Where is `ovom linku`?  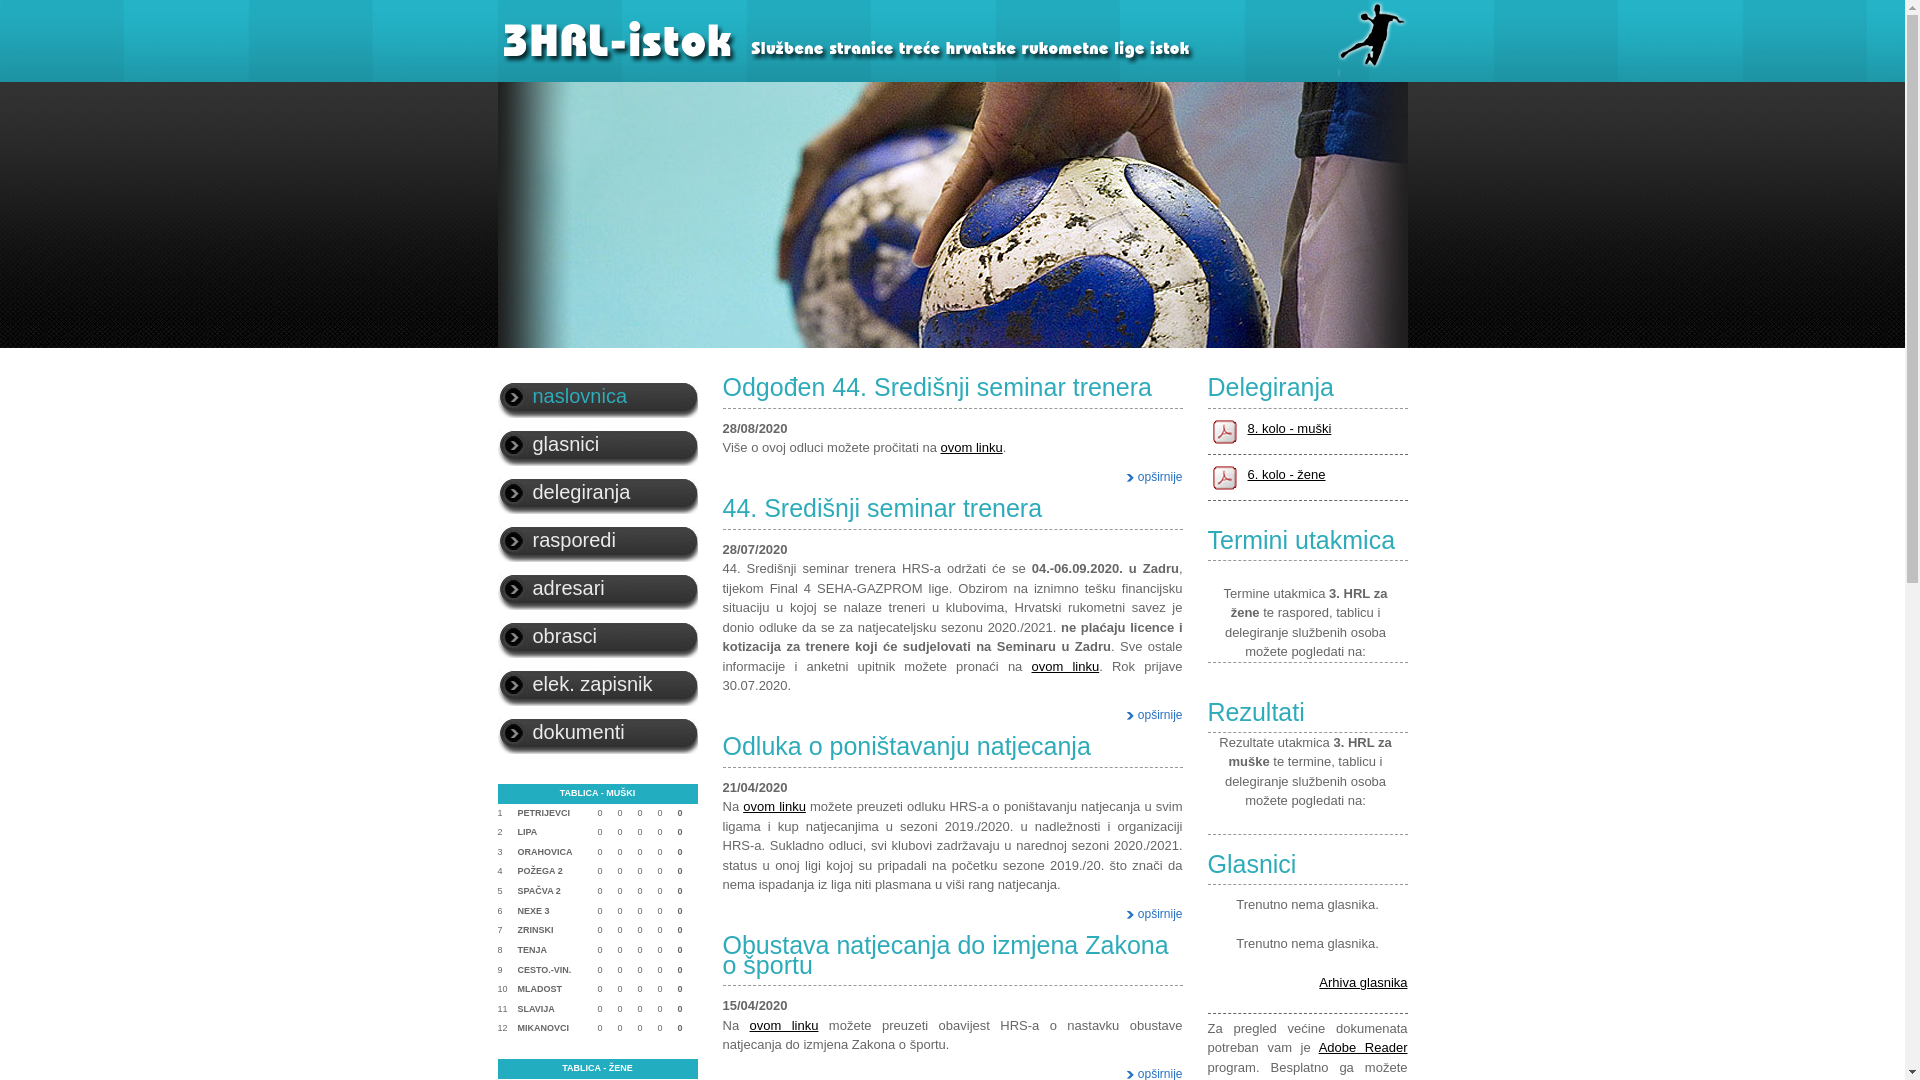
ovom linku is located at coordinates (1066, 666).